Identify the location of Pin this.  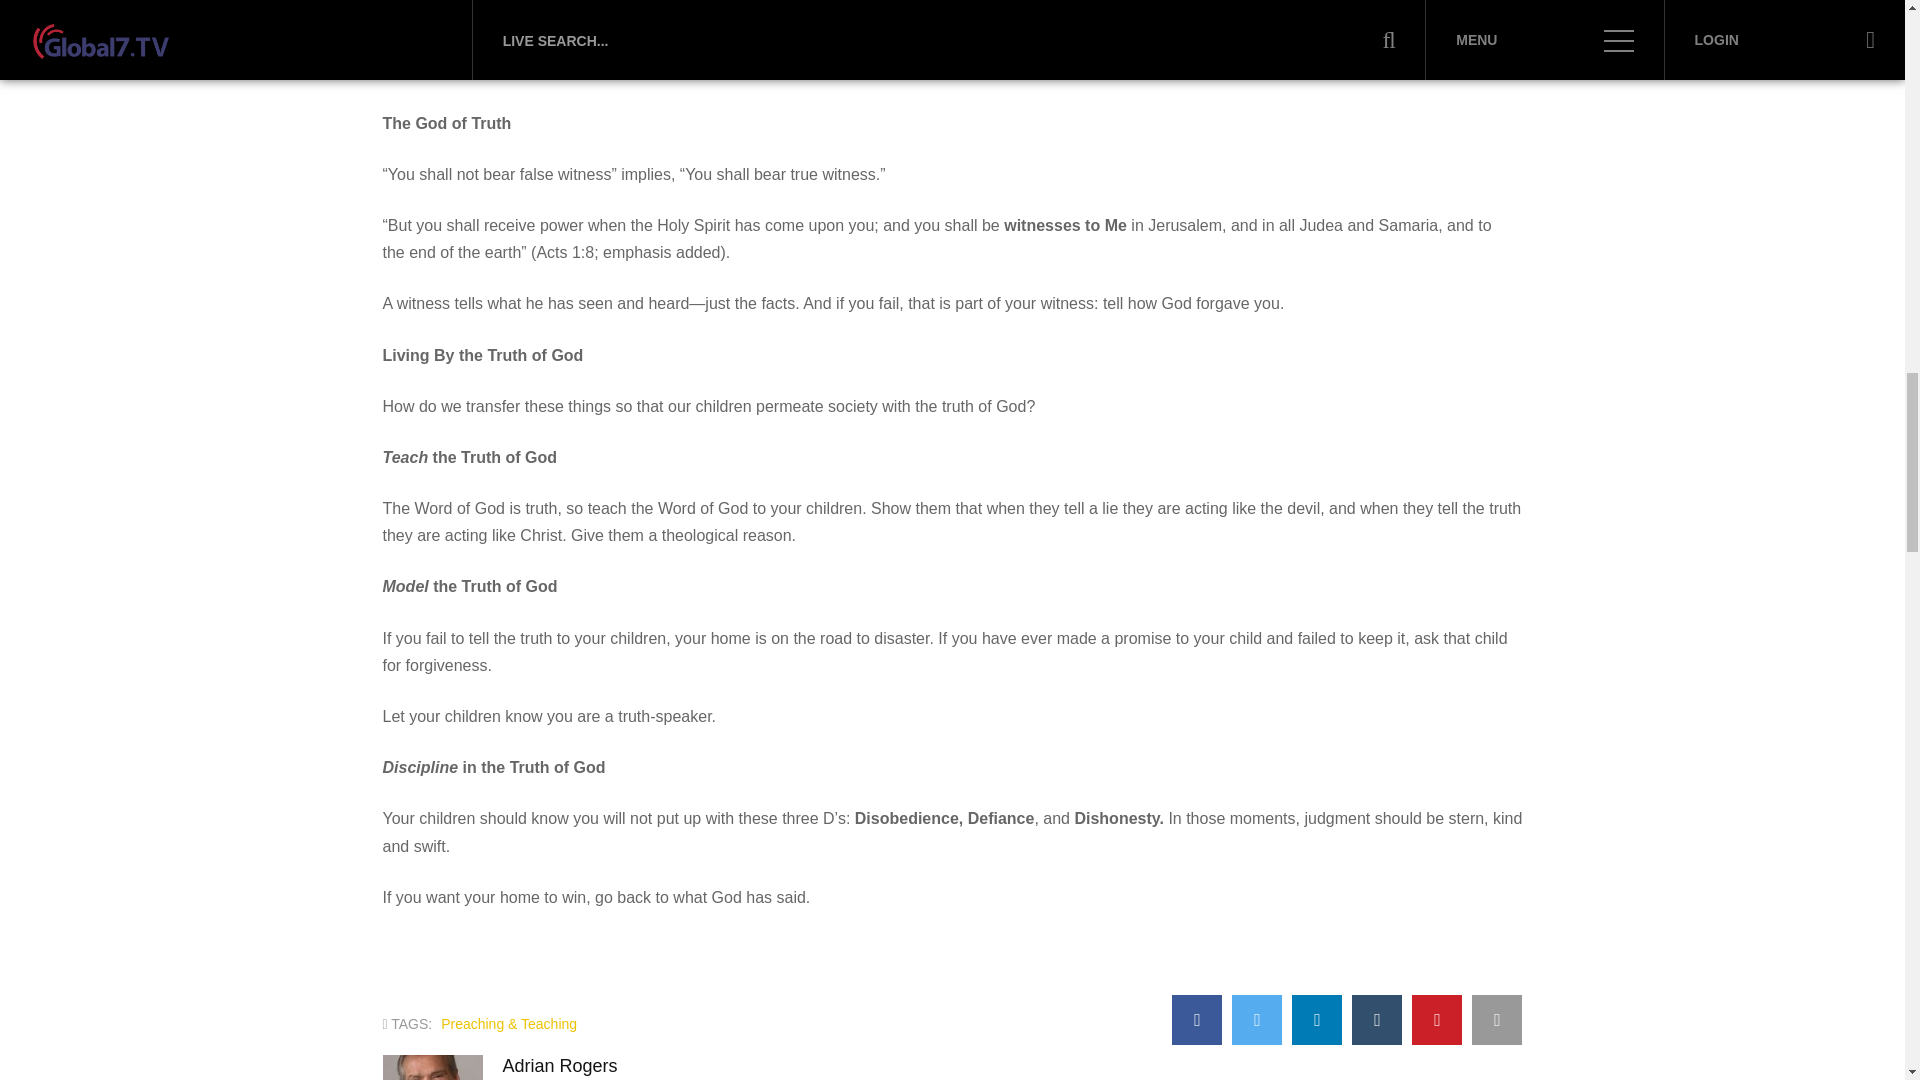
(1436, 1020).